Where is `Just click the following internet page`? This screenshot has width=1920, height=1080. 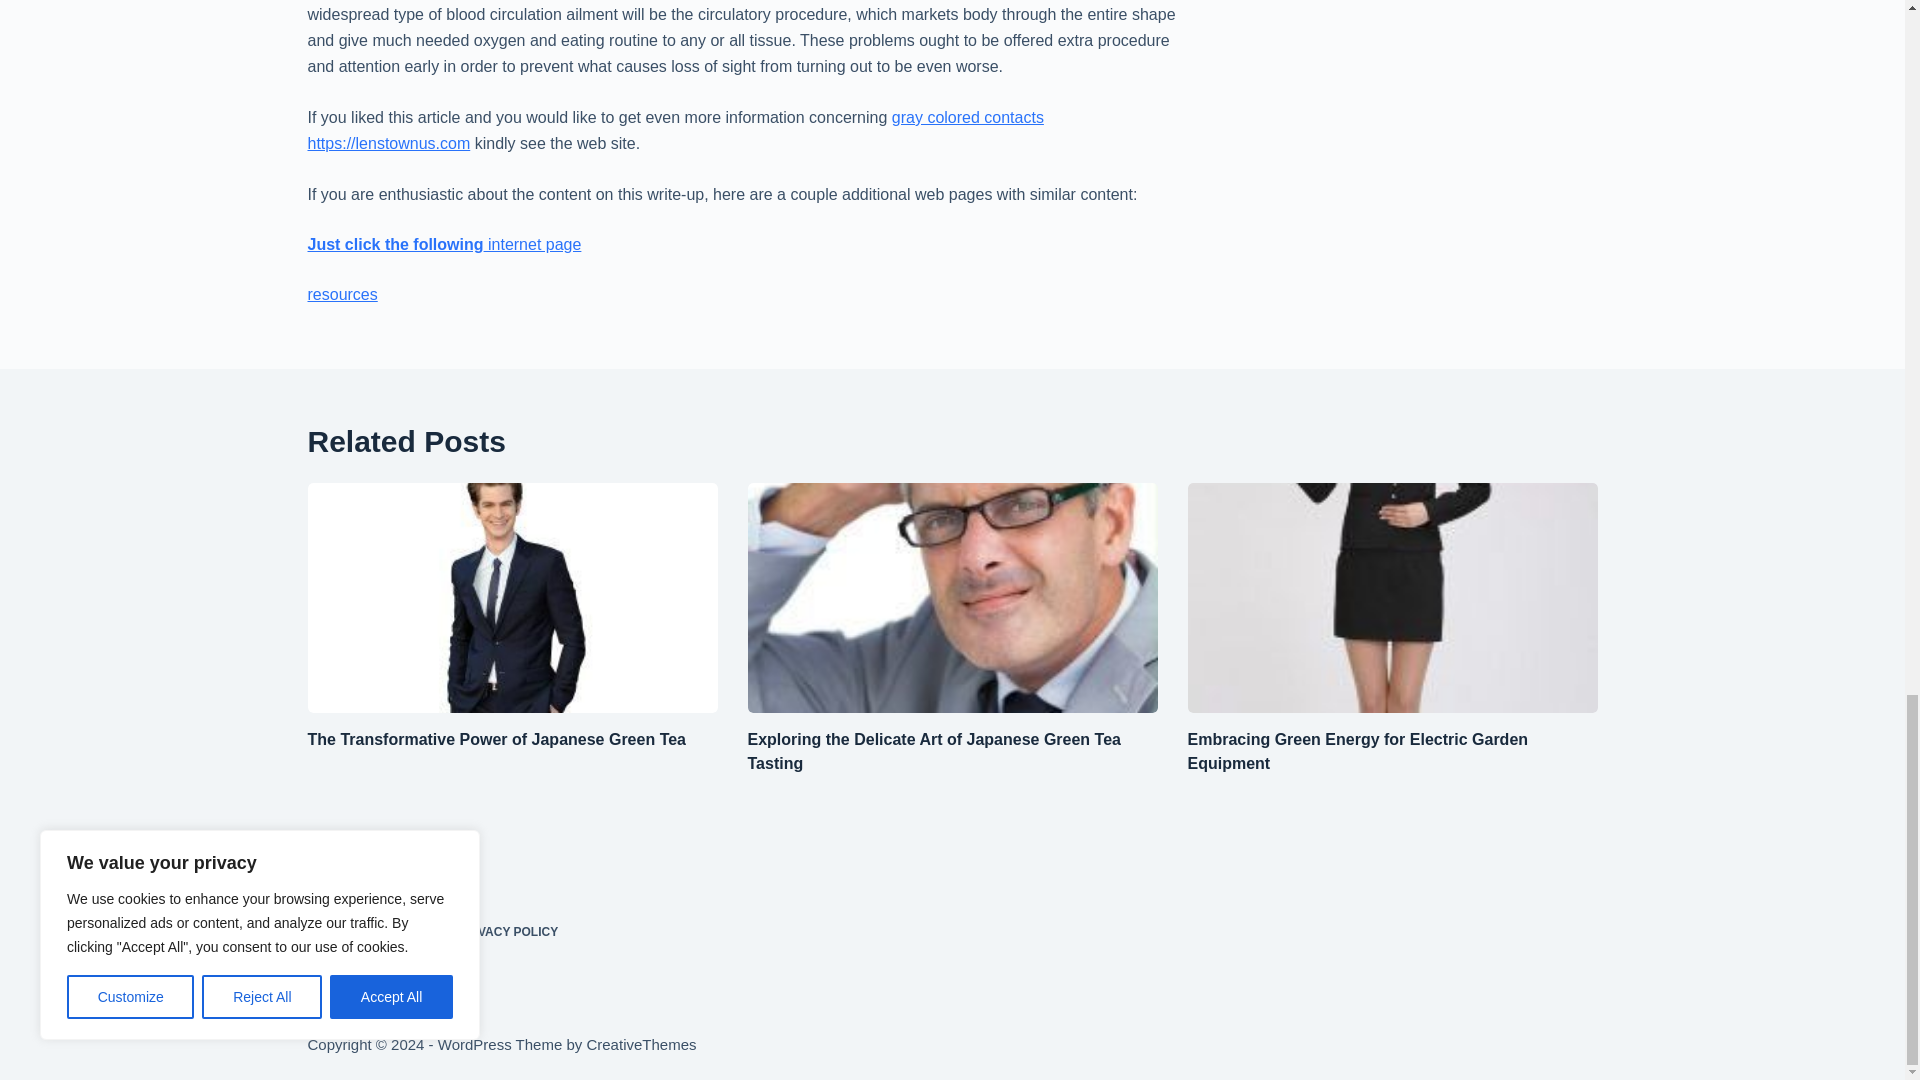 Just click the following internet page is located at coordinates (444, 244).